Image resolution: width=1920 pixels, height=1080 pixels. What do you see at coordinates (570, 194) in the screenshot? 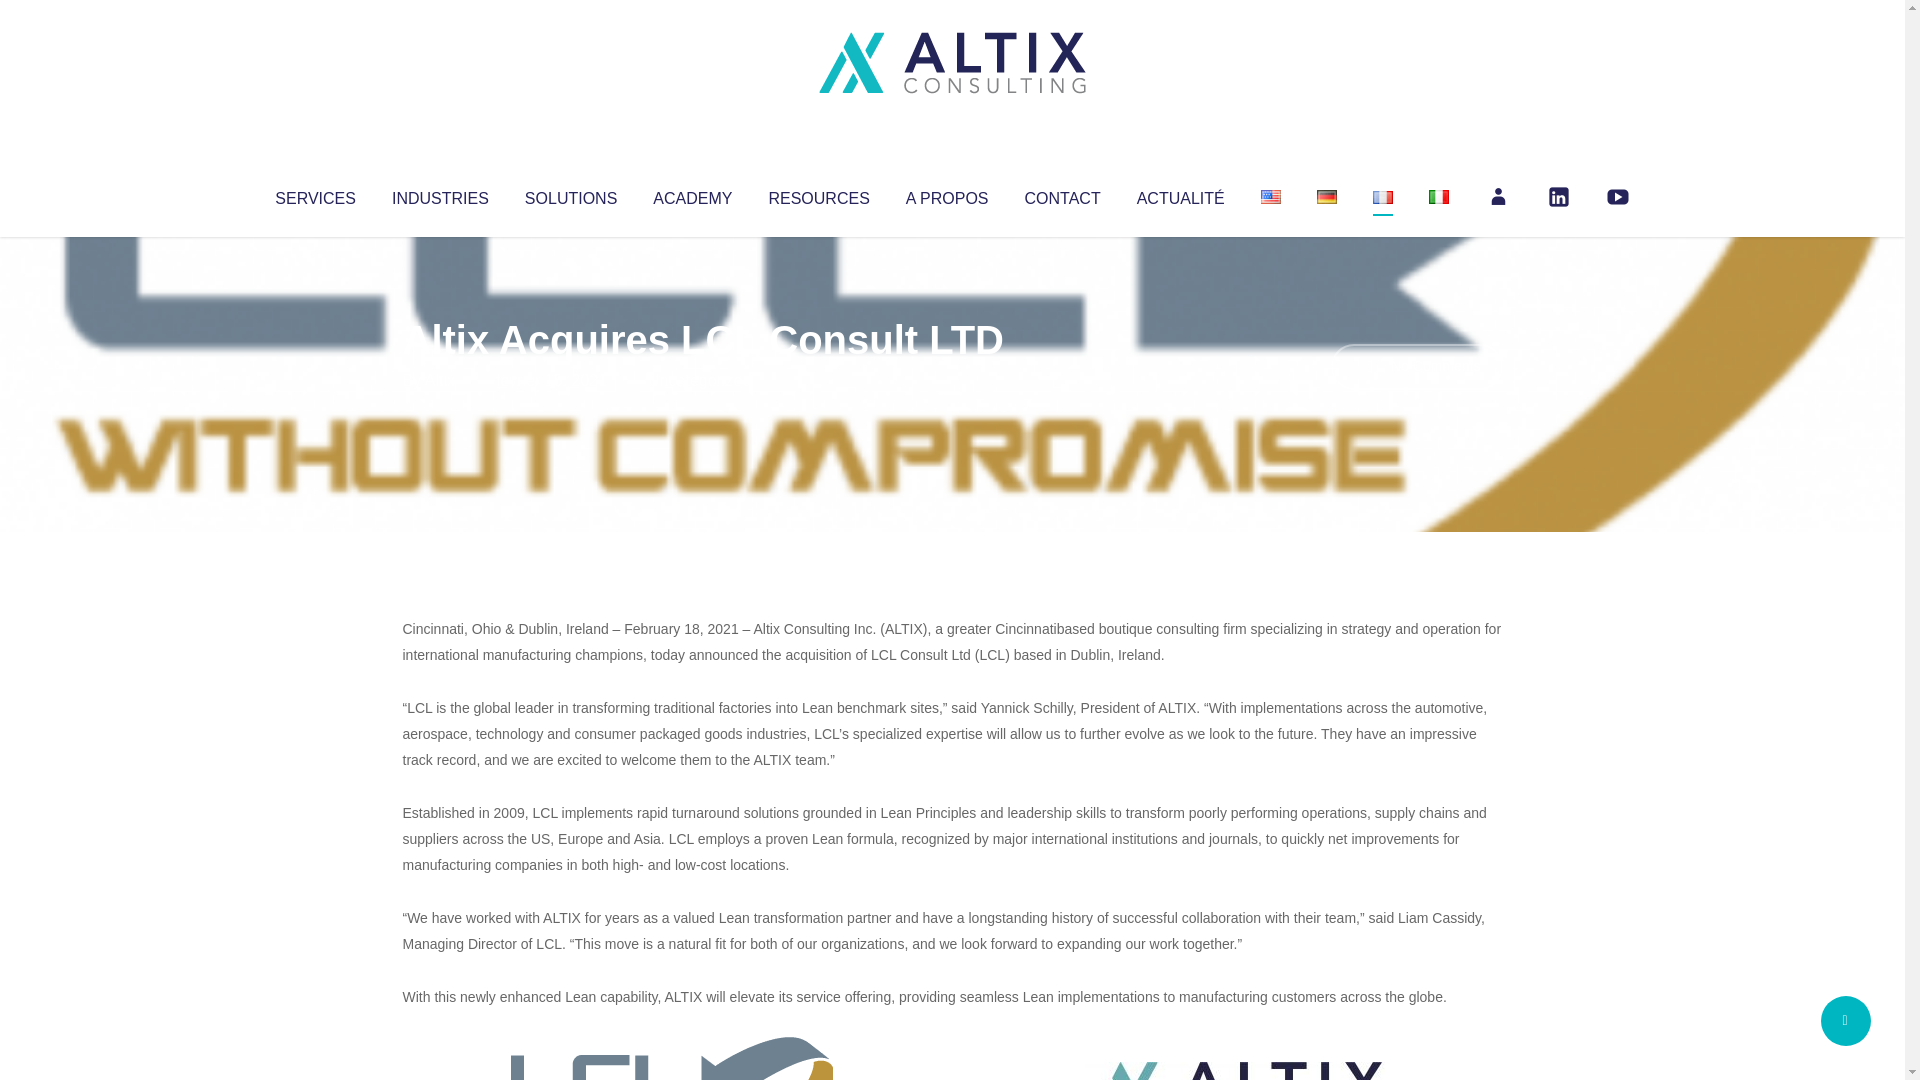
I see `SOLUTIONS` at bounding box center [570, 194].